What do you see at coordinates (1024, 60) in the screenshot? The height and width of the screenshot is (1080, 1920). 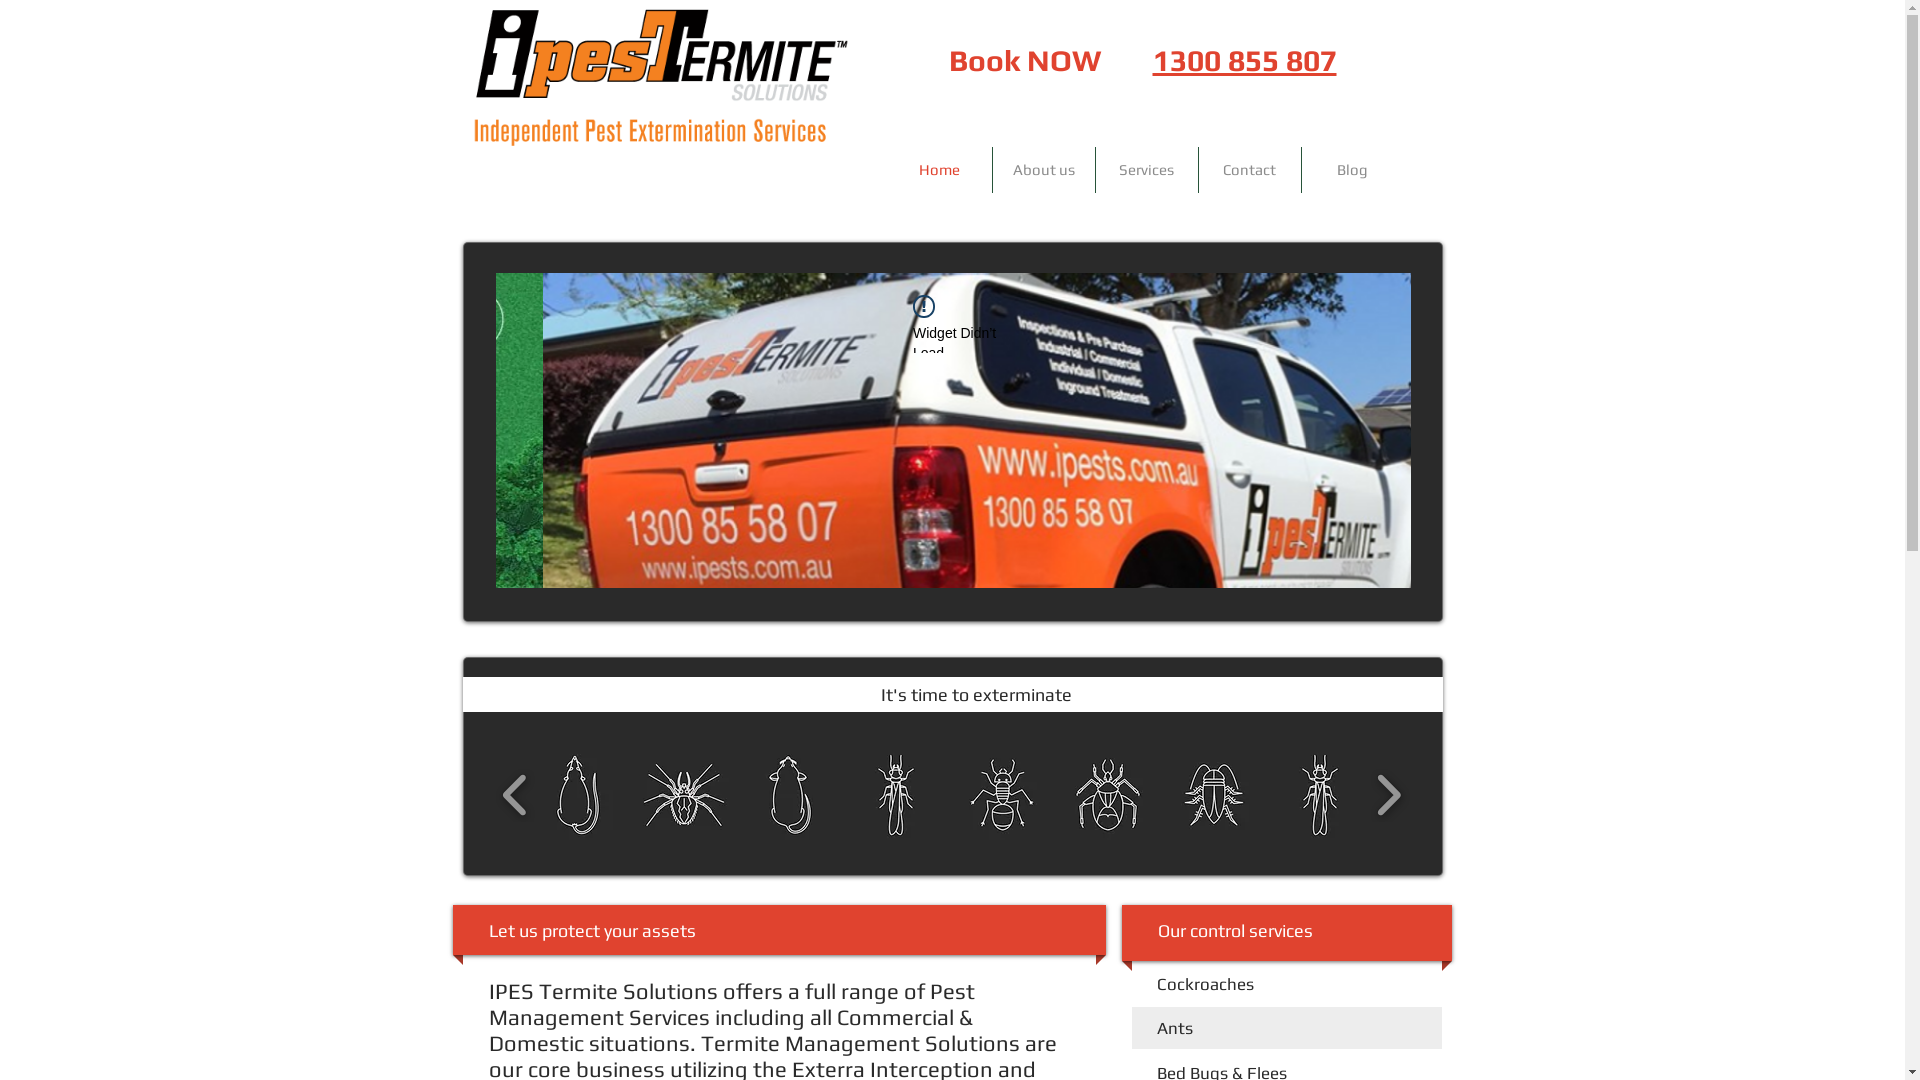 I see `Book NOW` at bounding box center [1024, 60].